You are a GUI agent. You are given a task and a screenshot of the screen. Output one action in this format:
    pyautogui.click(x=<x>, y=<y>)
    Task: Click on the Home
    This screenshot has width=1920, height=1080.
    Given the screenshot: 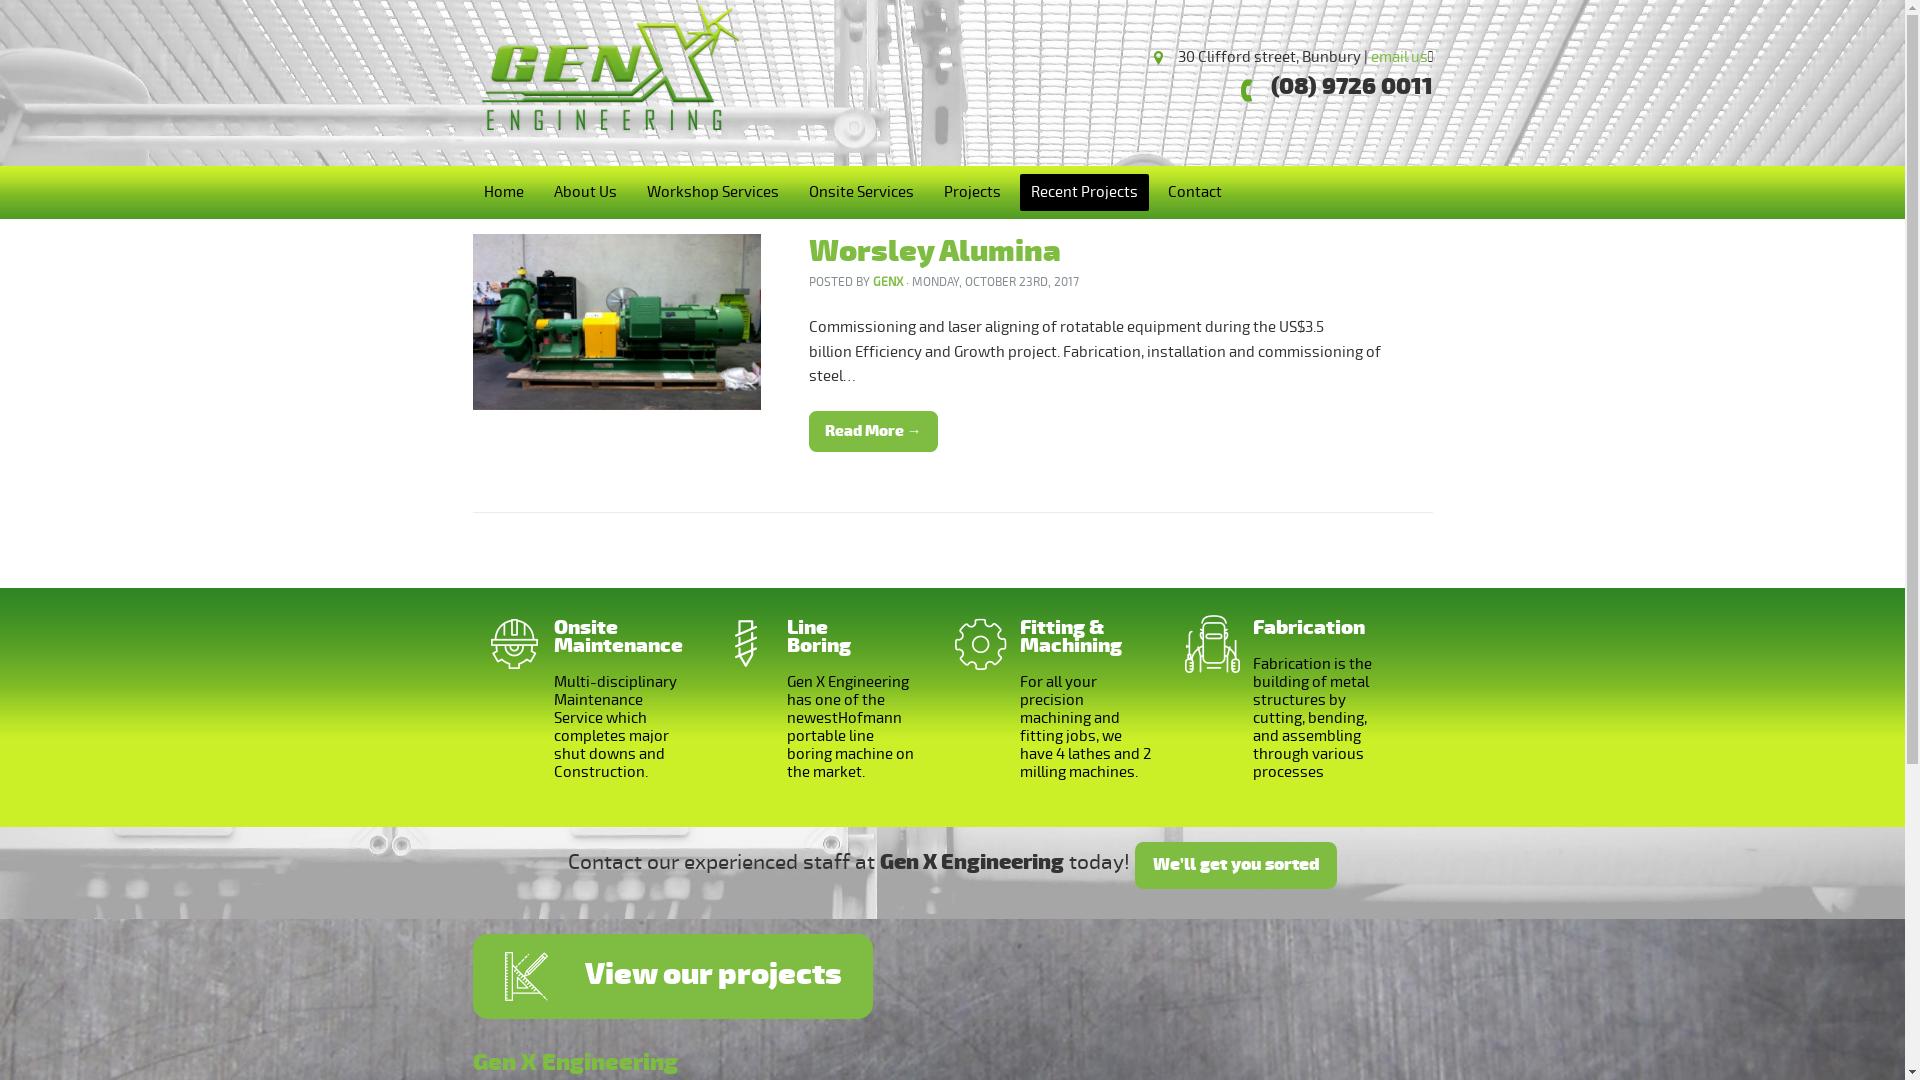 What is the action you would take?
    pyautogui.click(x=504, y=193)
    